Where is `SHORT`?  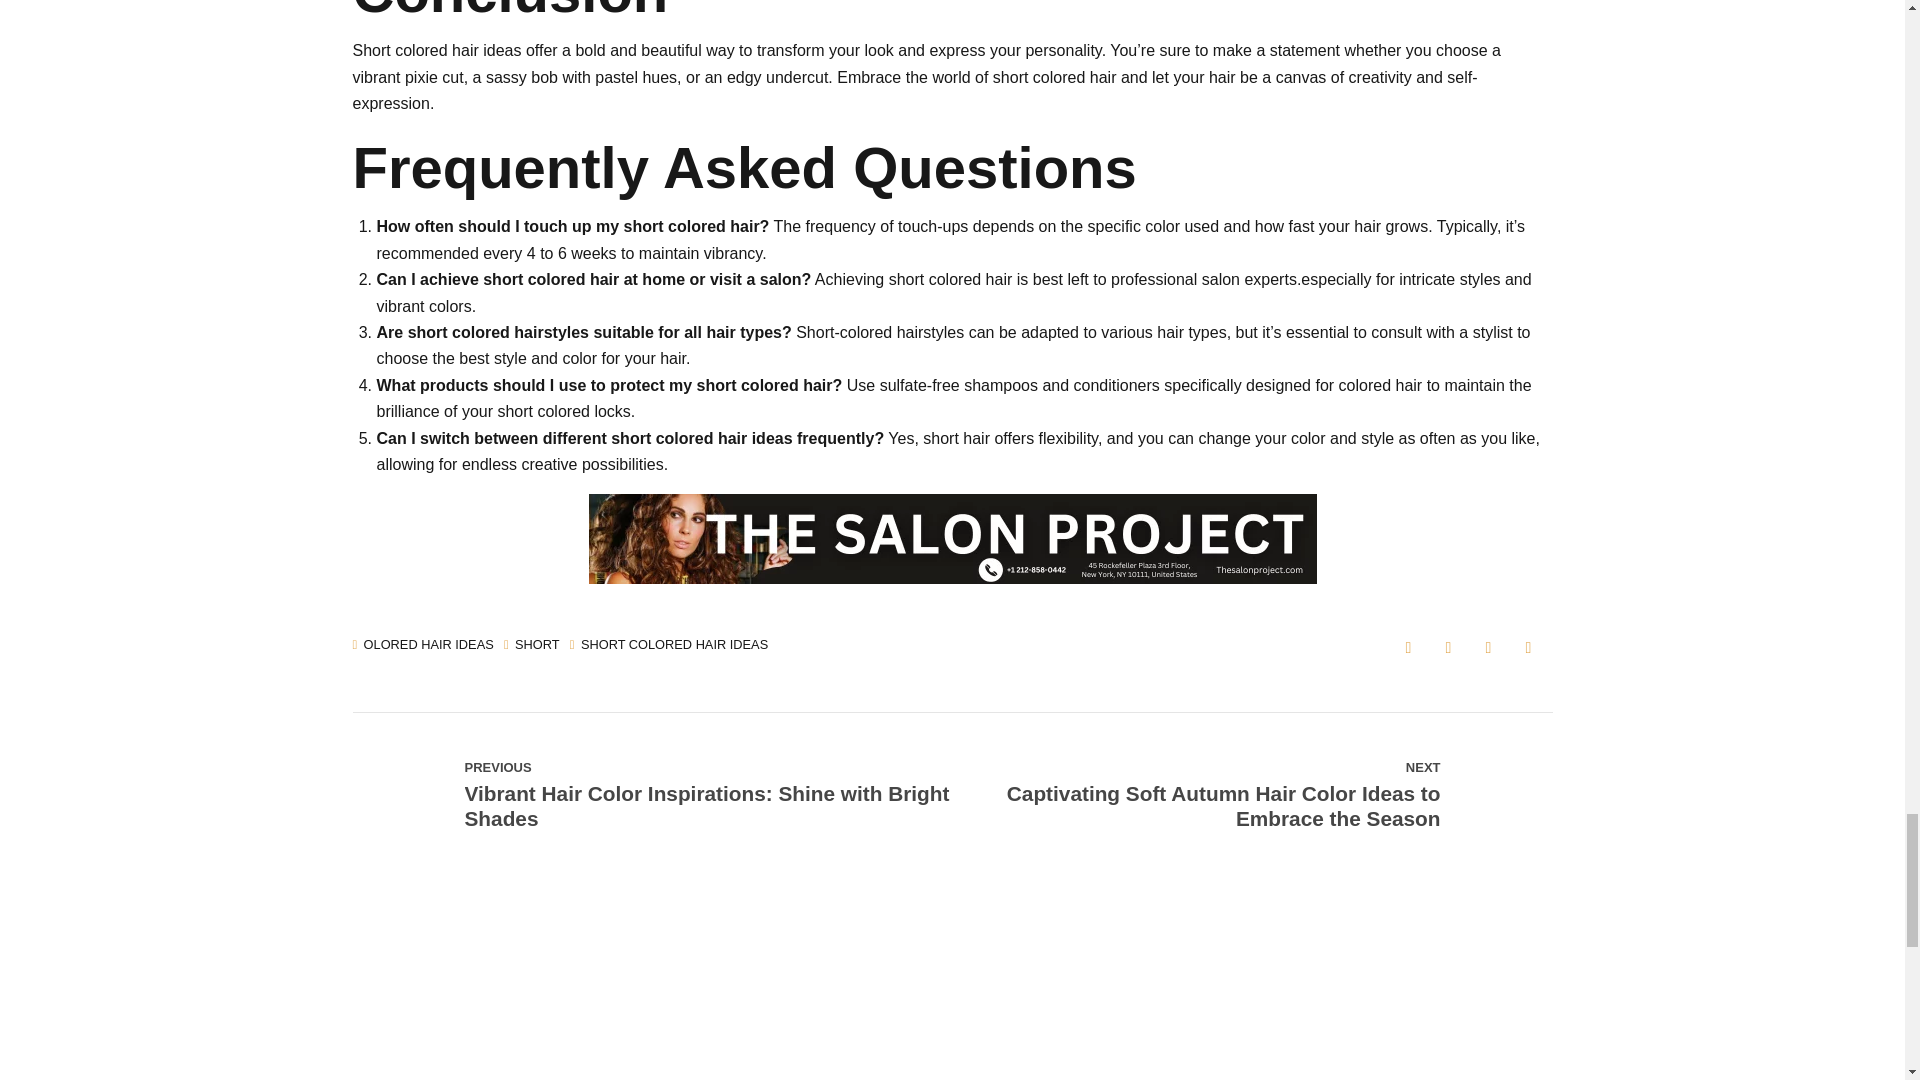 SHORT is located at coordinates (532, 646).